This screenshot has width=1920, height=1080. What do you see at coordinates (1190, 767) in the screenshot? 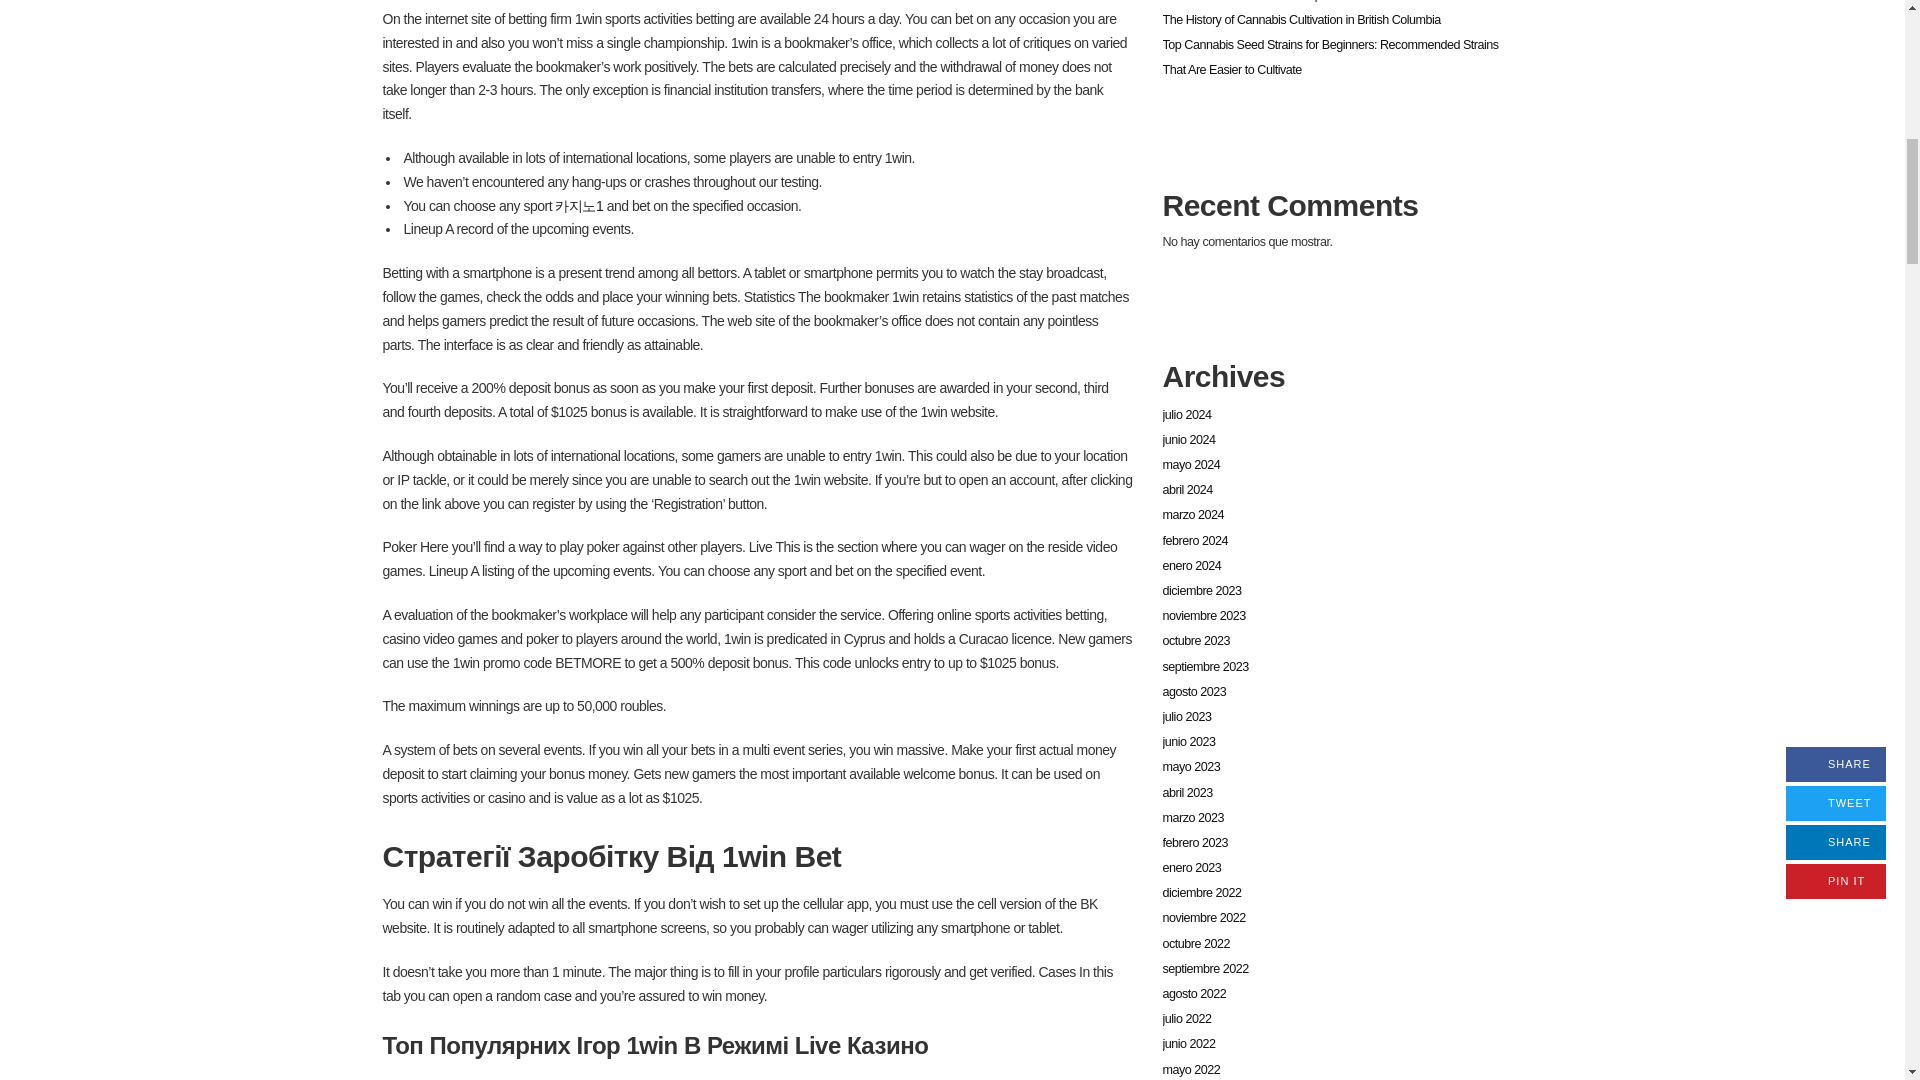
I see `mayo 2023` at bounding box center [1190, 767].